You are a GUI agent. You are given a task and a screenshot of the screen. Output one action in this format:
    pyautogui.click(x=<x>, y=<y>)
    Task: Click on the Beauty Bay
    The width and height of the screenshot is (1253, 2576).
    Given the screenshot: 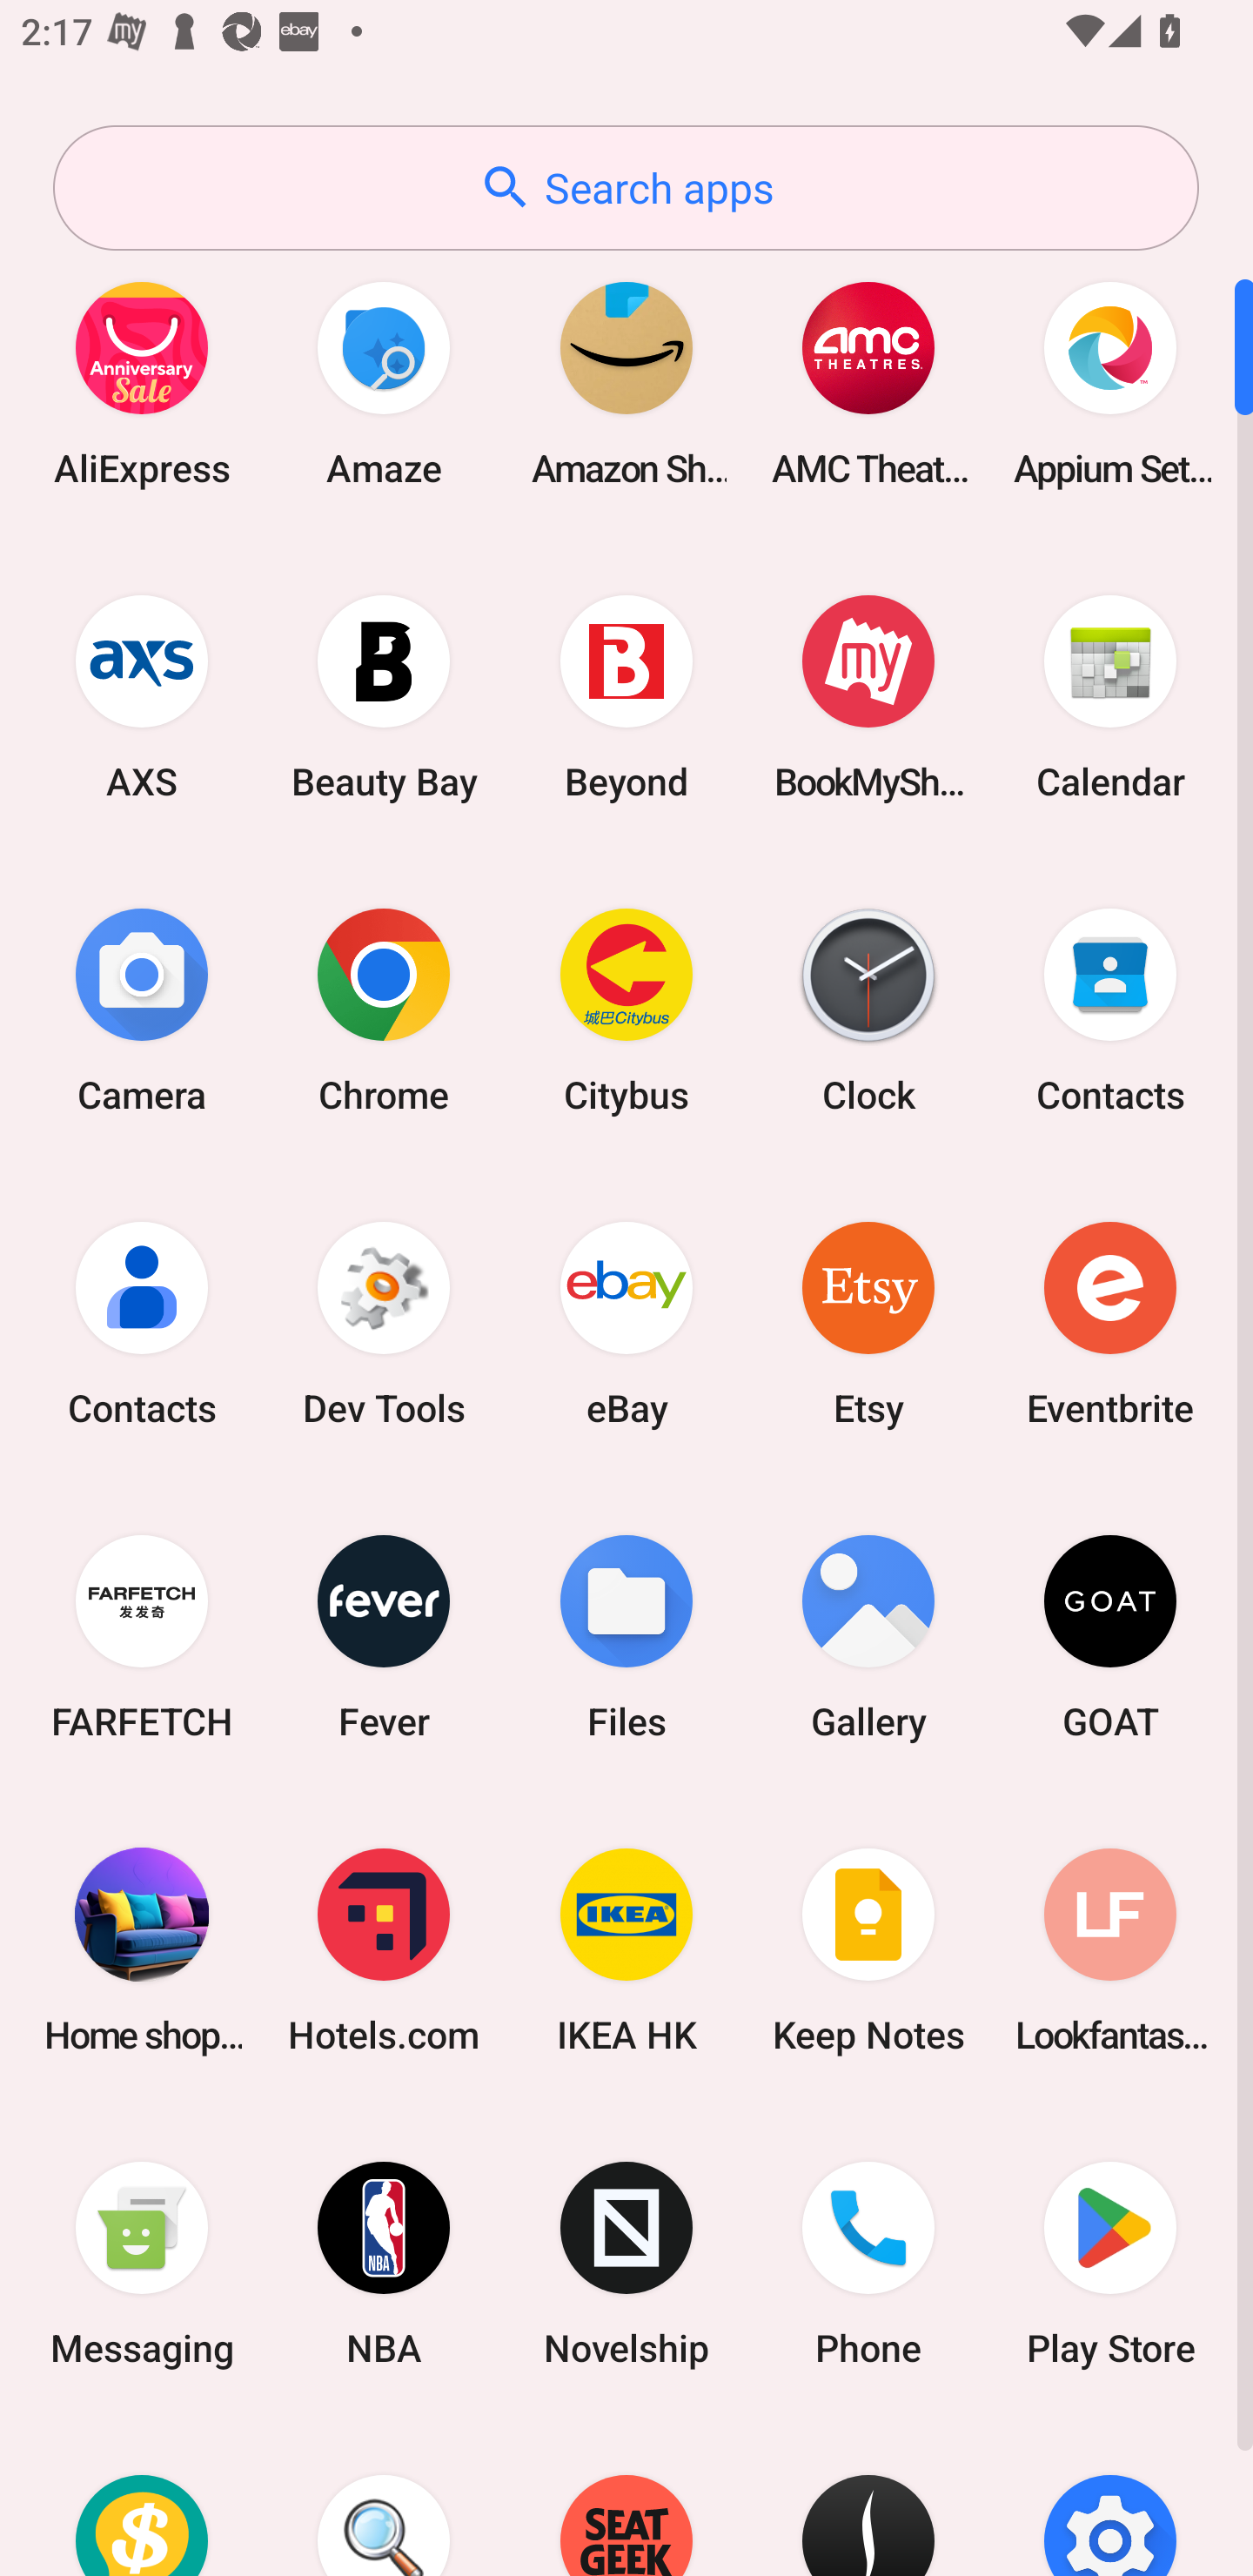 What is the action you would take?
    pyautogui.click(x=384, y=696)
    